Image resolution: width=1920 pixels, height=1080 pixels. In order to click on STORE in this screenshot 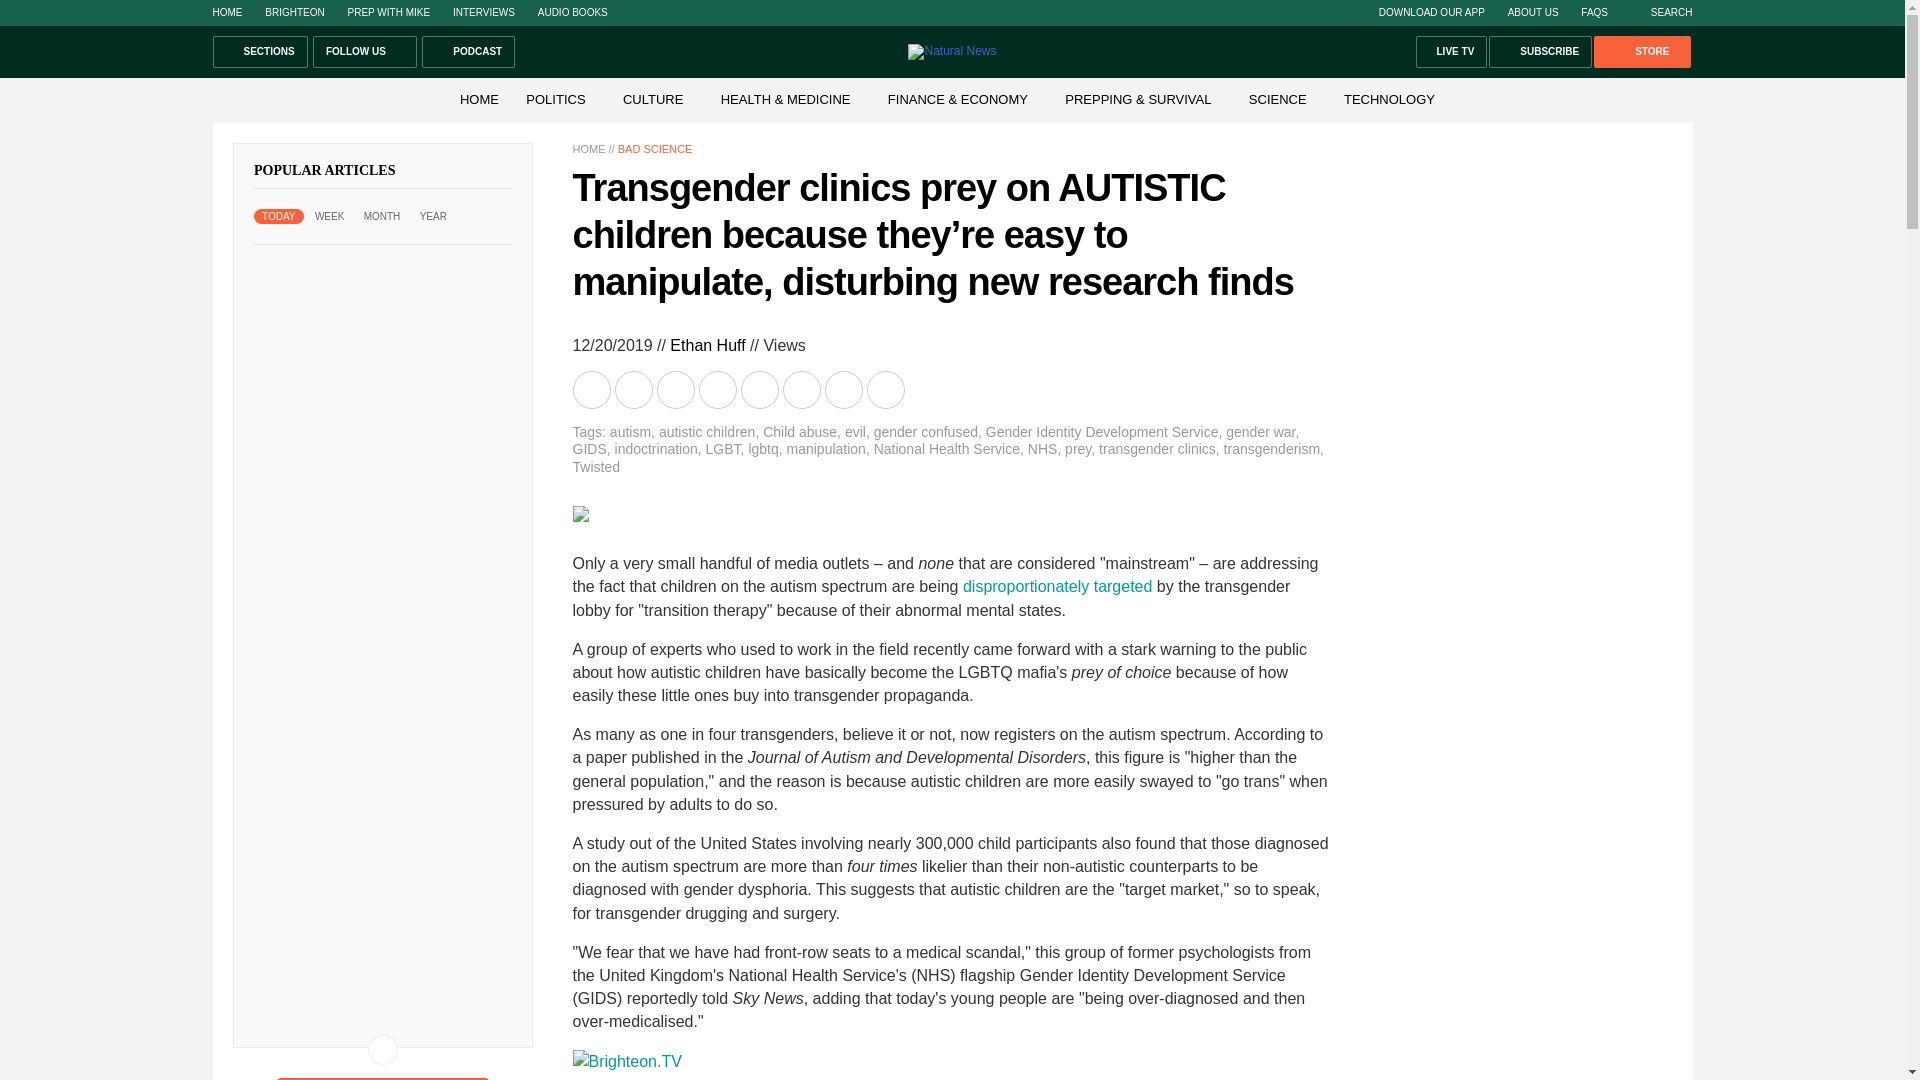, I will do `click(1641, 52)`.